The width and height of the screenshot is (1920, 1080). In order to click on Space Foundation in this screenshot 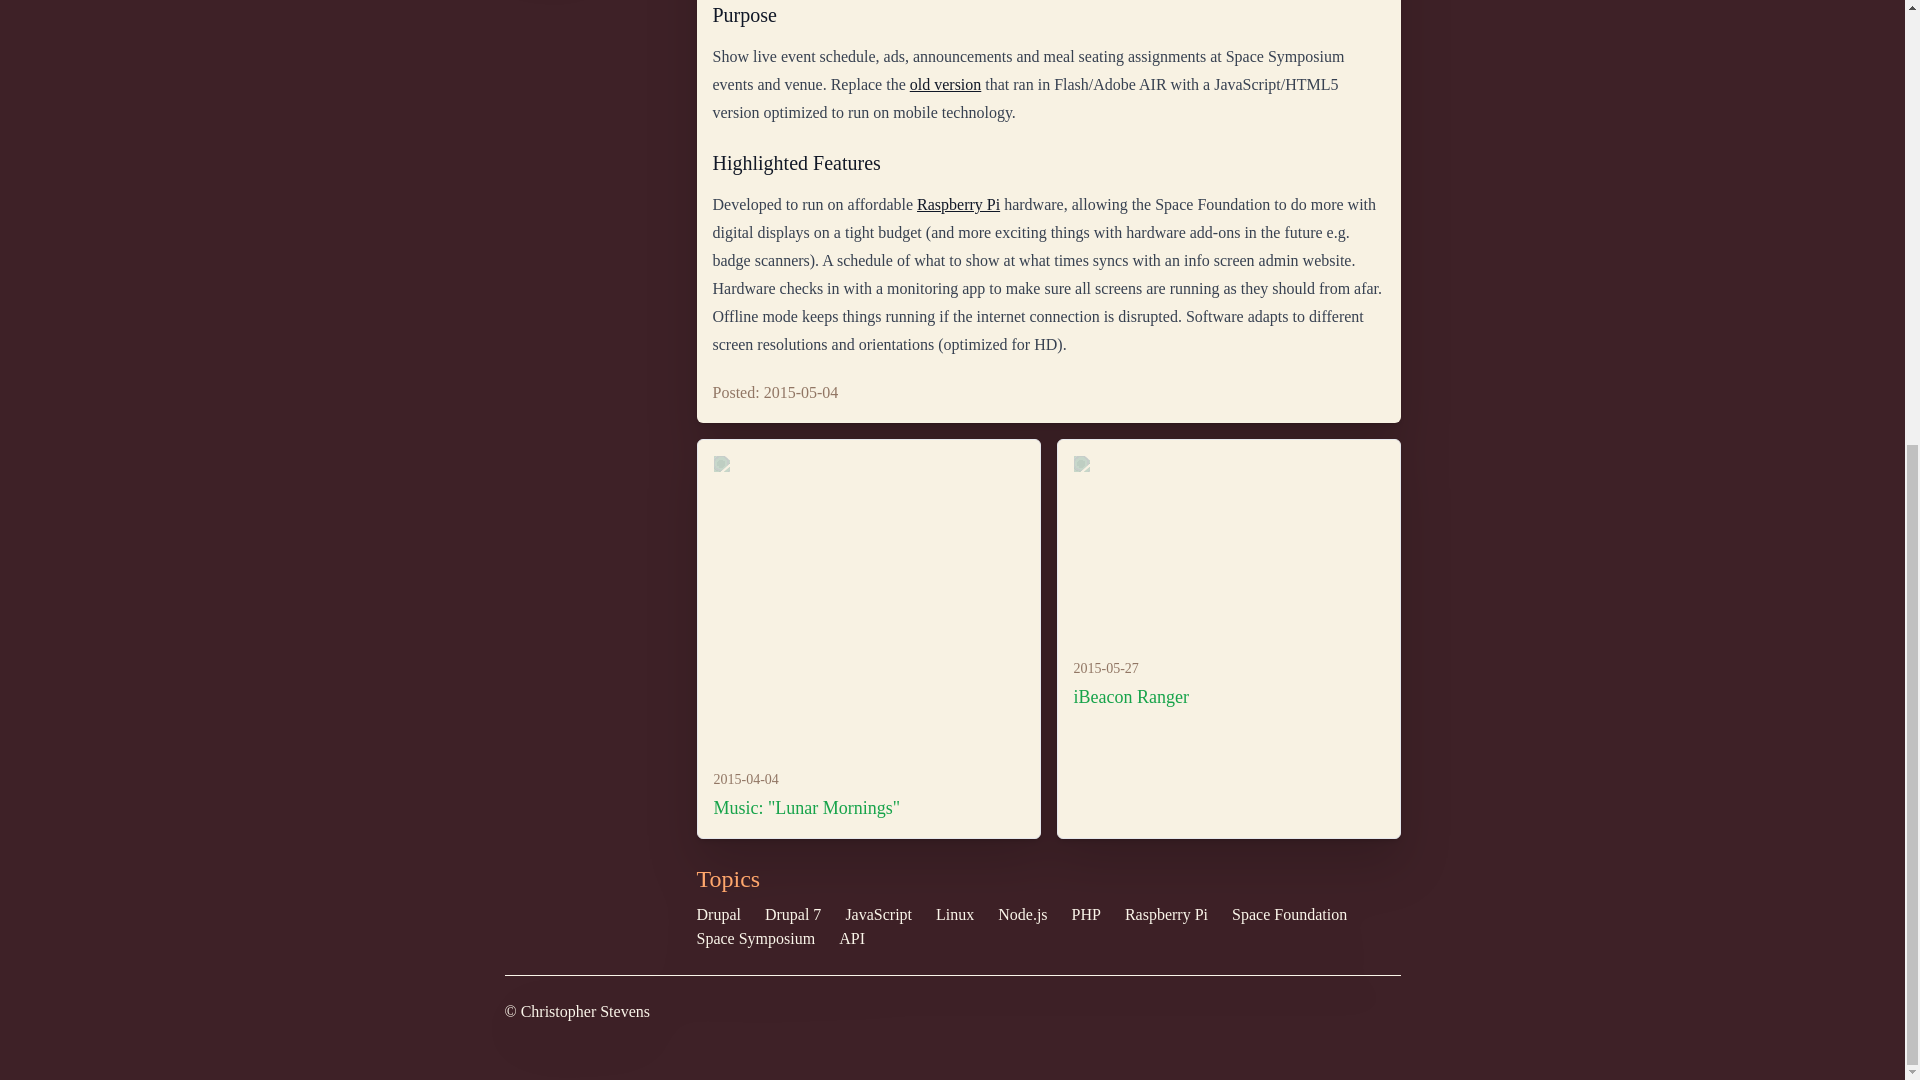, I will do `click(1290, 914)`.